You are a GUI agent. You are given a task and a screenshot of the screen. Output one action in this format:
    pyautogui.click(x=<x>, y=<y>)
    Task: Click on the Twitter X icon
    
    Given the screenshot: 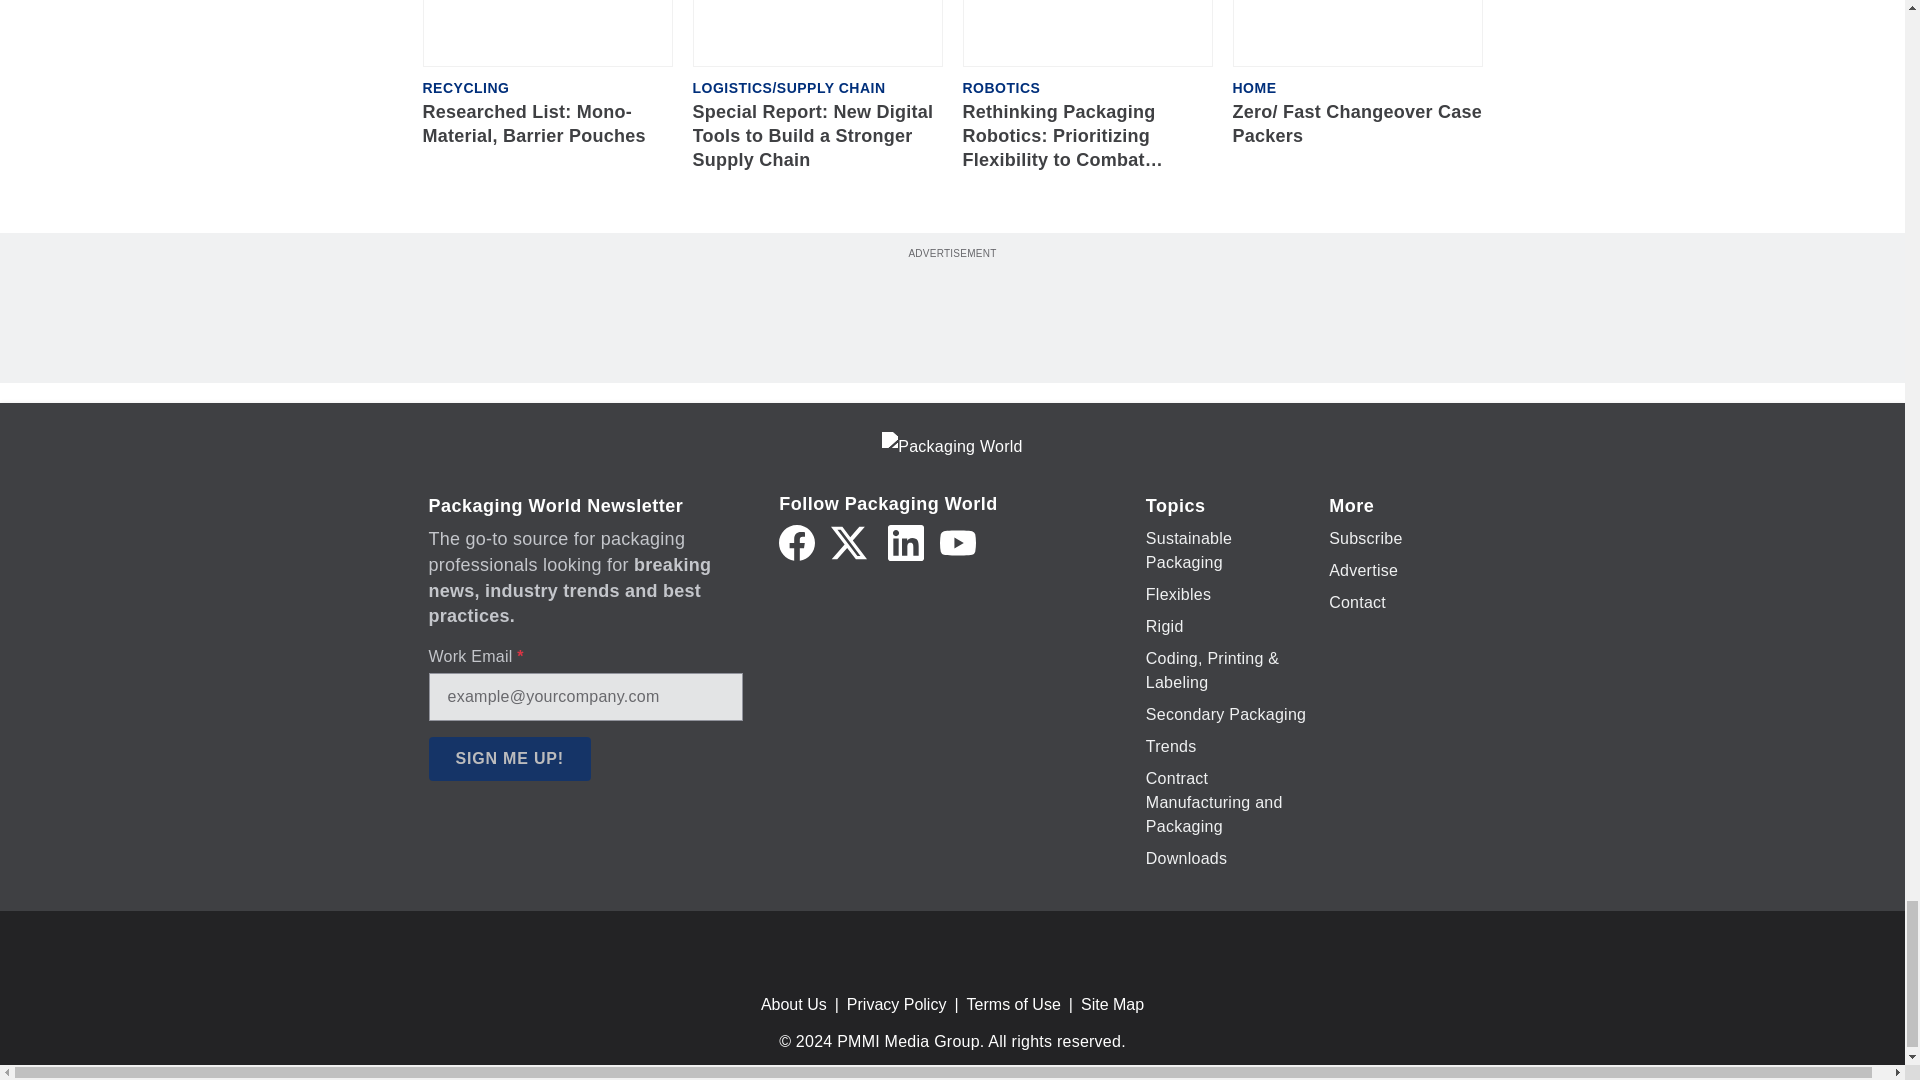 What is the action you would take?
    pyautogui.click(x=849, y=542)
    